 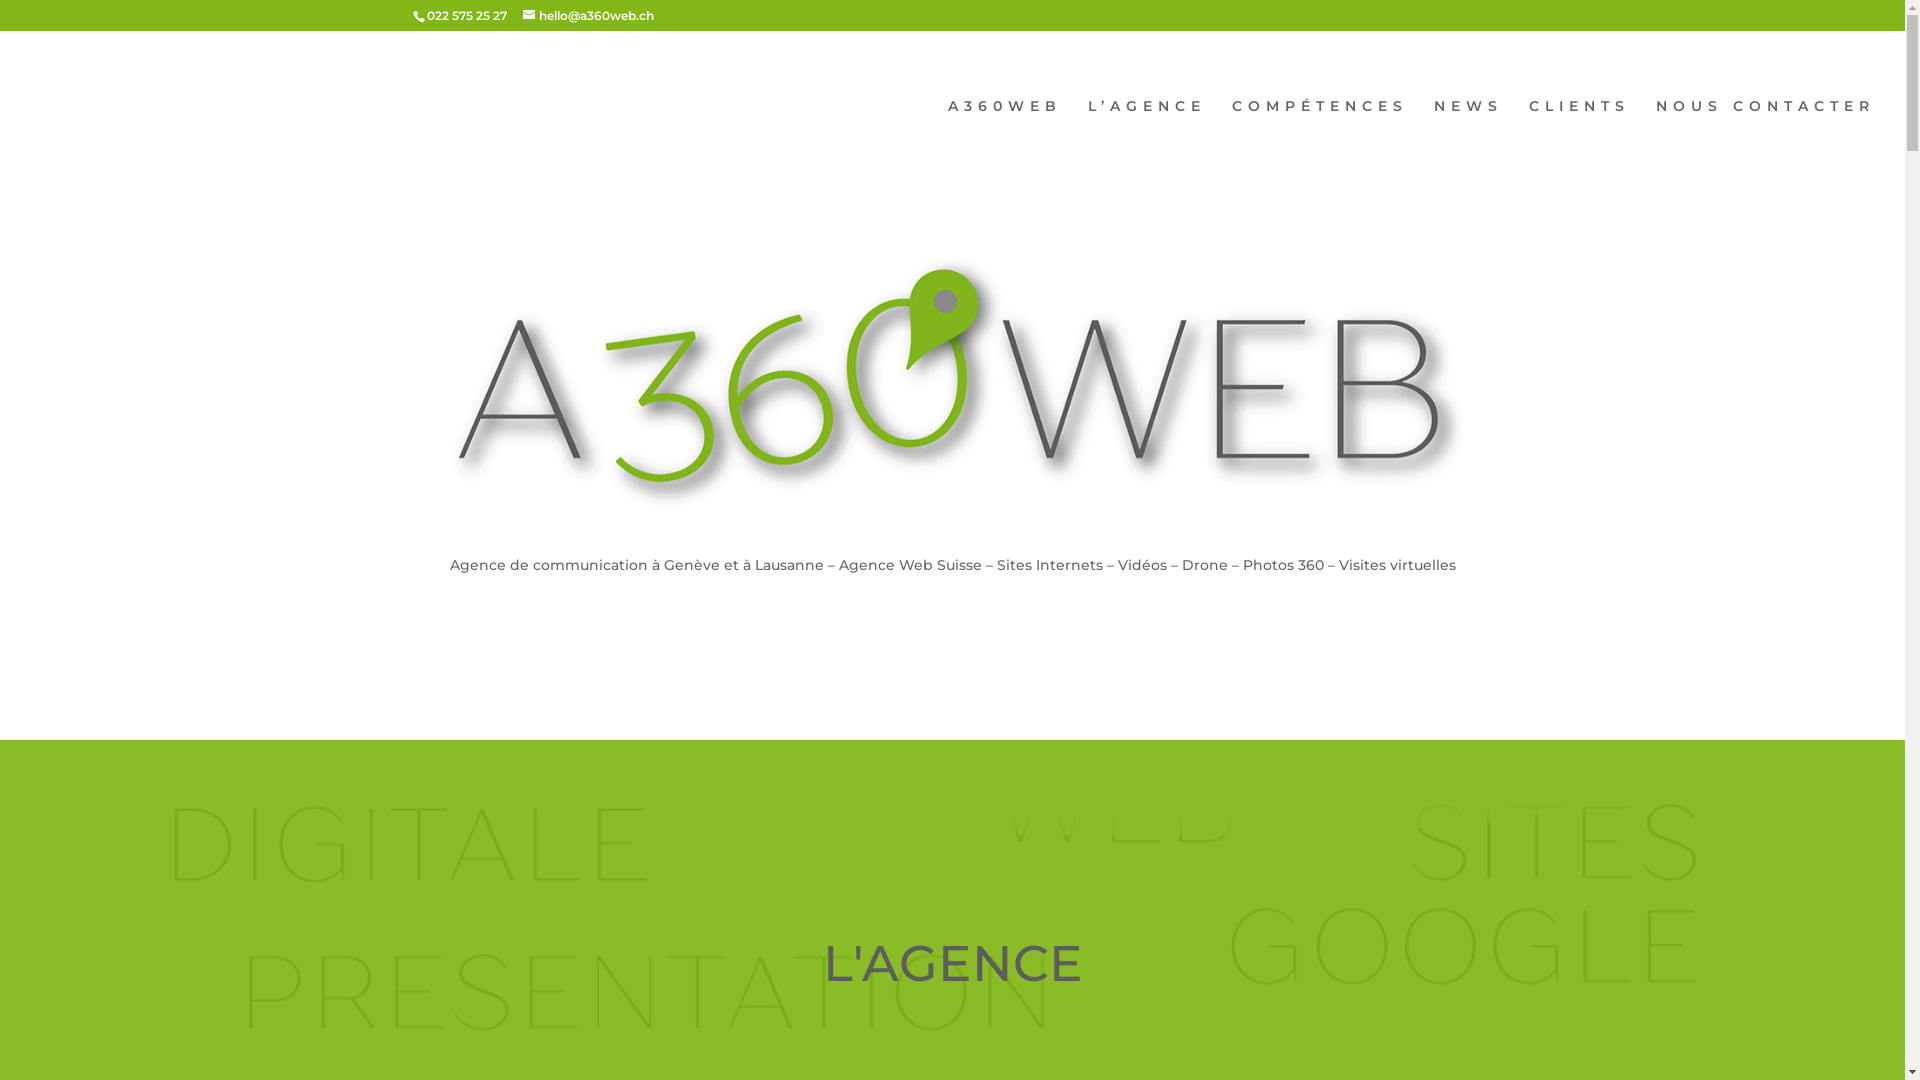 What do you see at coordinates (1005, 140) in the screenshot?
I see `A360WEB` at bounding box center [1005, 140].